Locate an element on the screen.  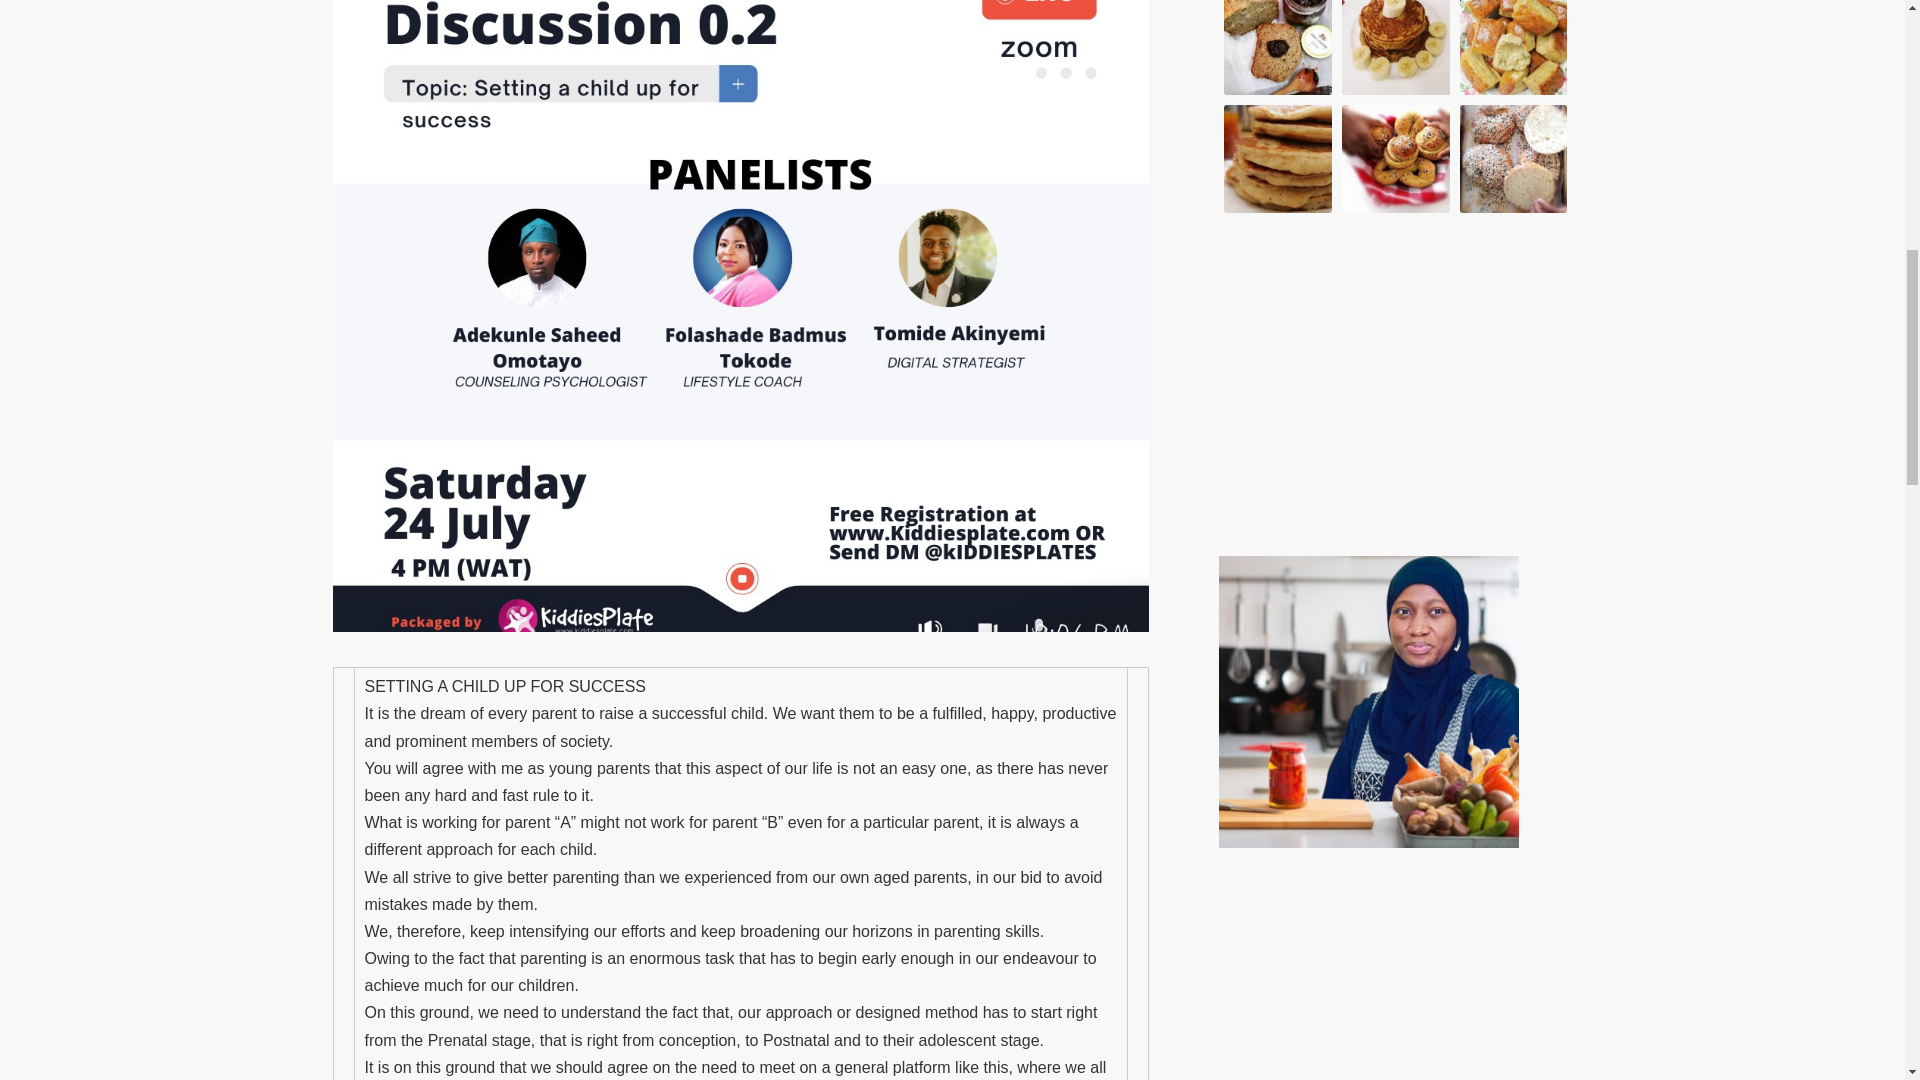
Advertisement is located at coordinates (1400, 367).